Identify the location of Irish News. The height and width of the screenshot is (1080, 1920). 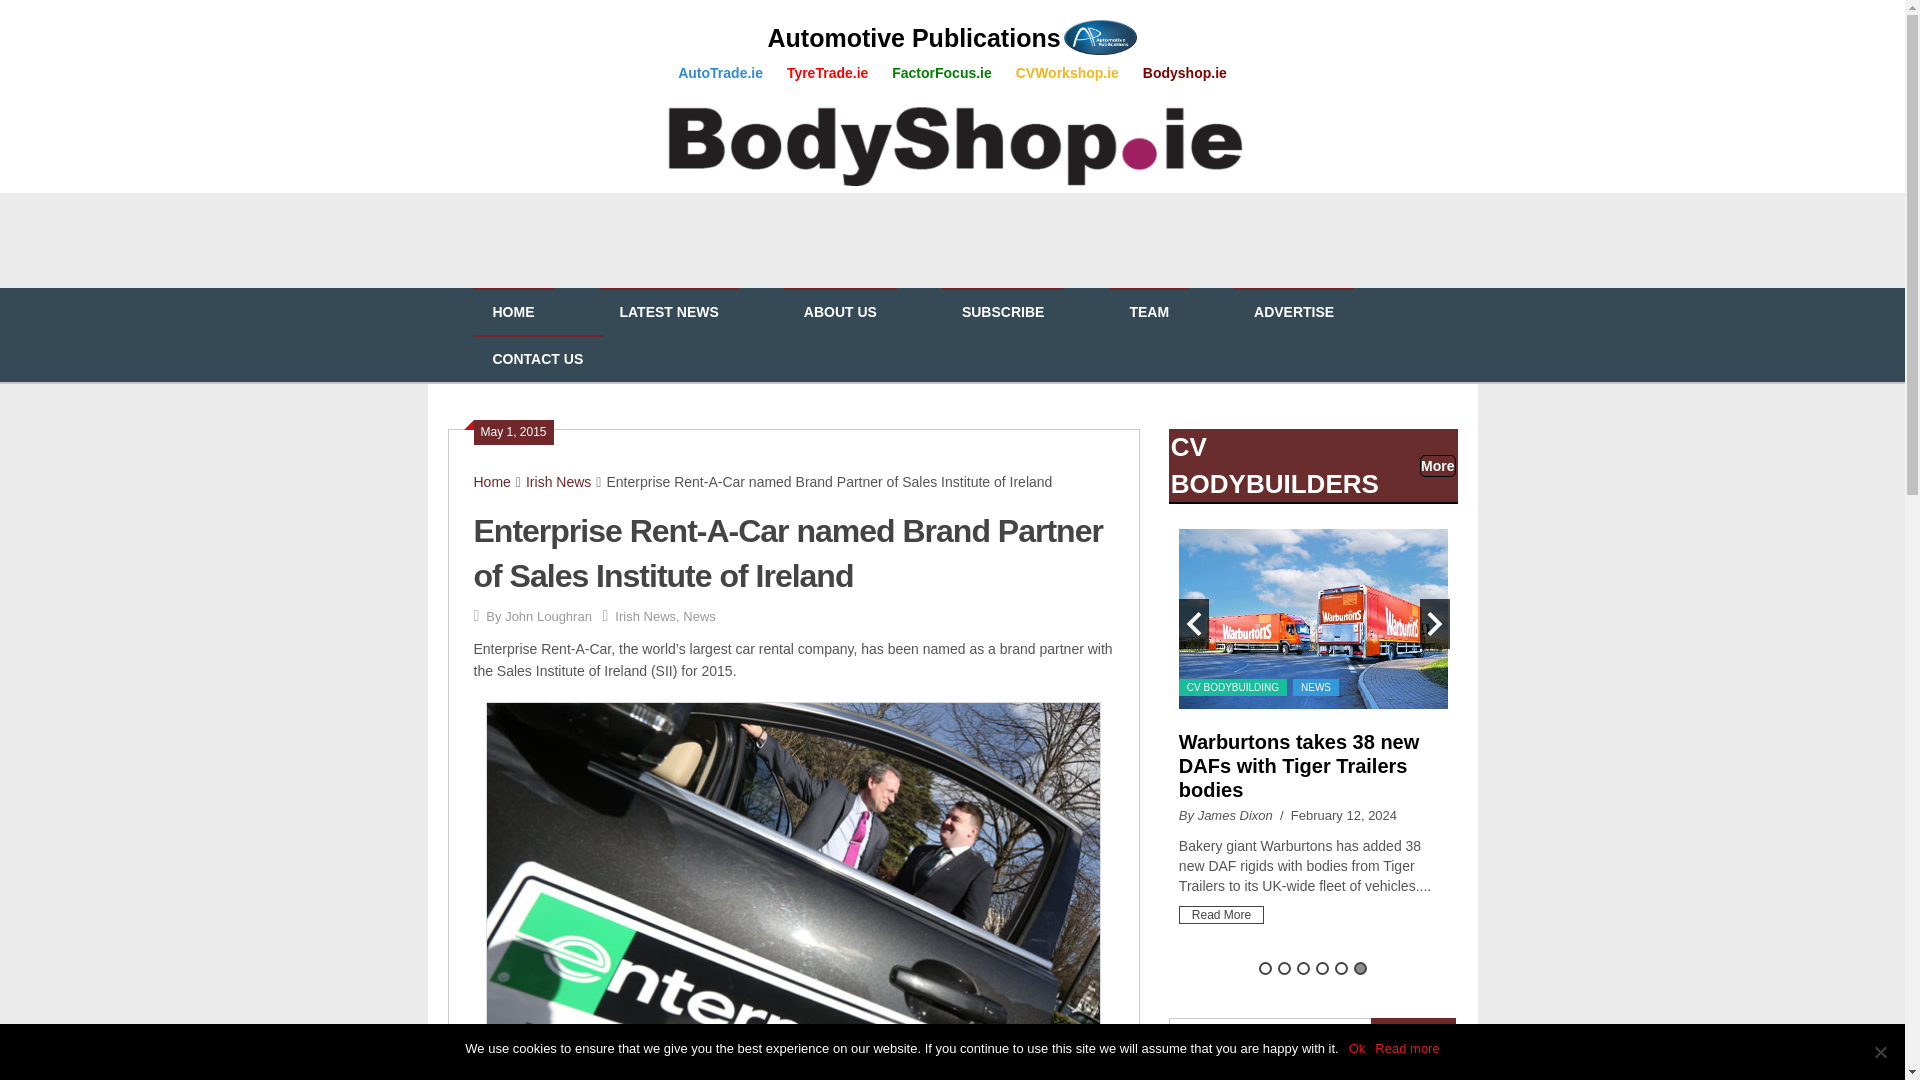
(644, 616).